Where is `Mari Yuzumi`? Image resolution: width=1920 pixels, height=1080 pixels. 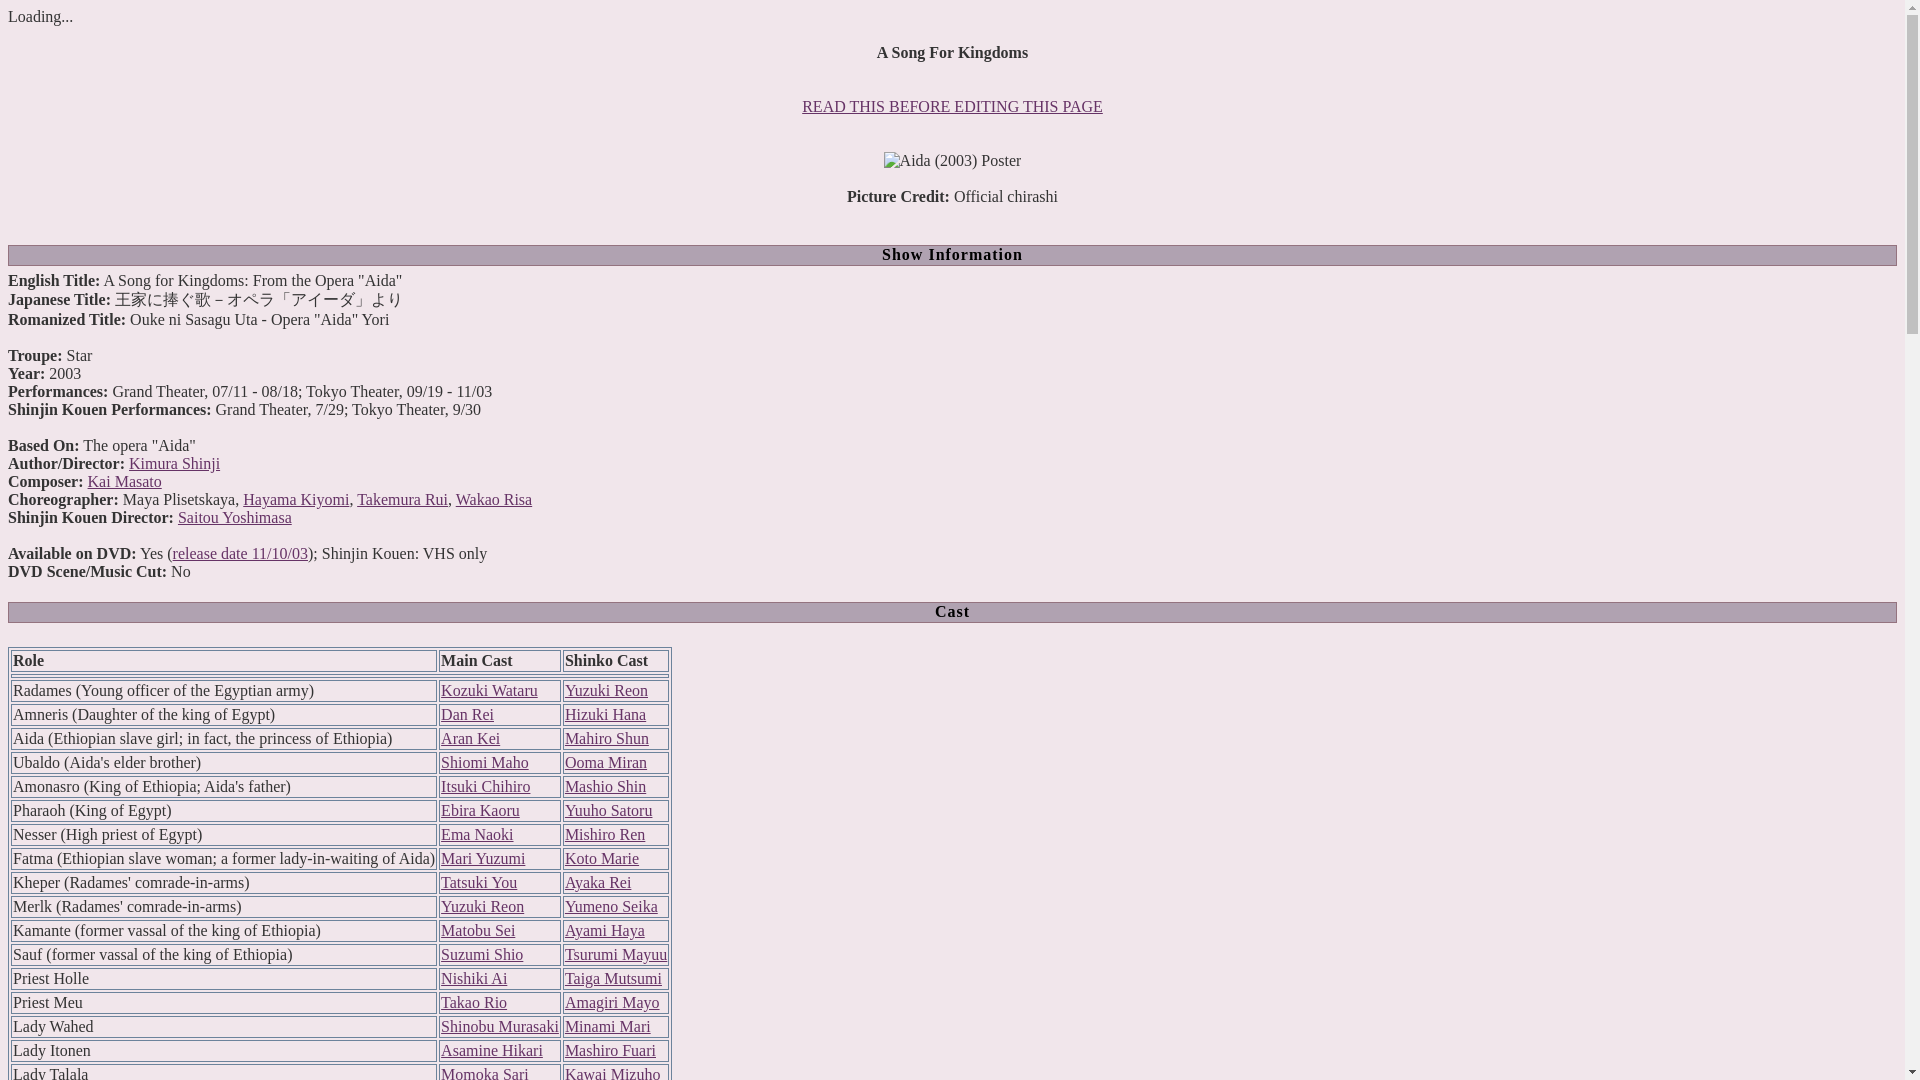 Mari Yuzumi is located at coordinates (482, 858).